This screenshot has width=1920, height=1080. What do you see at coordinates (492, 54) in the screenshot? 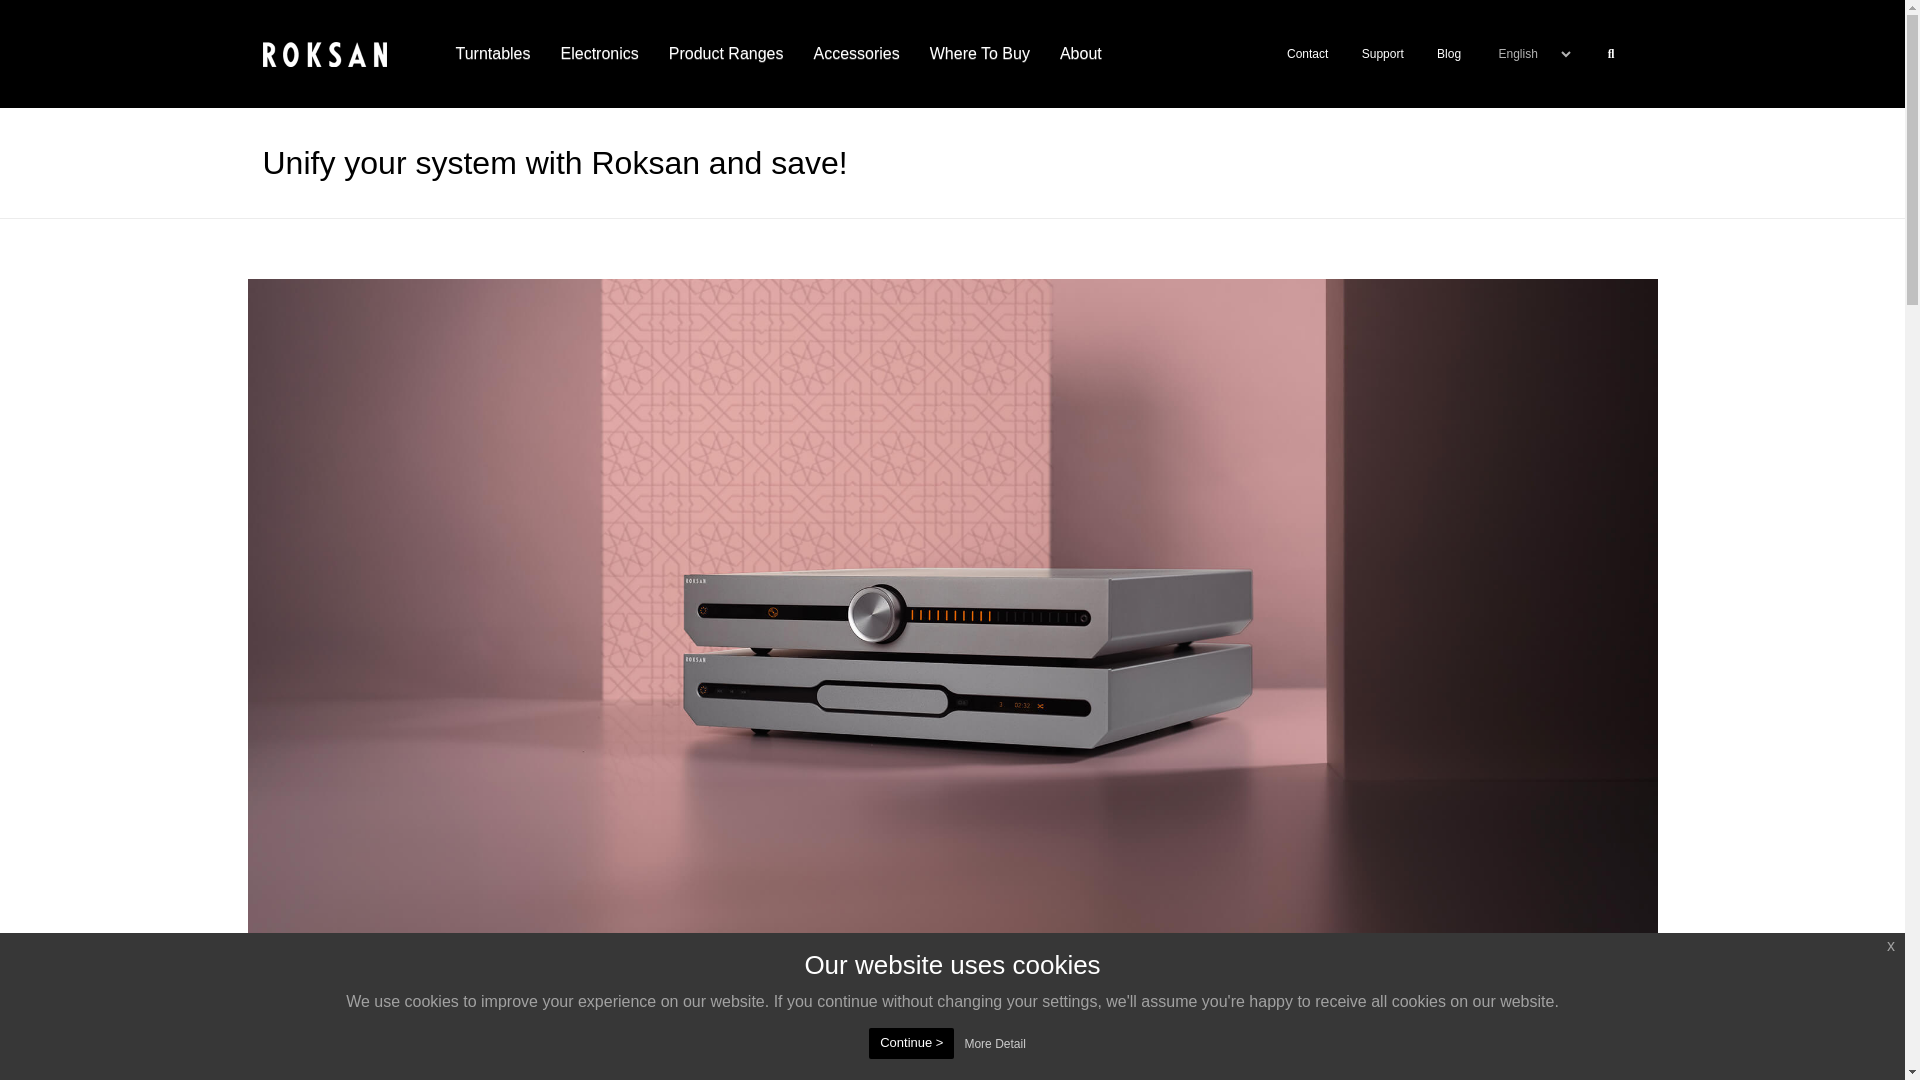
I see `Turntables` at bounding box center [492, 54].